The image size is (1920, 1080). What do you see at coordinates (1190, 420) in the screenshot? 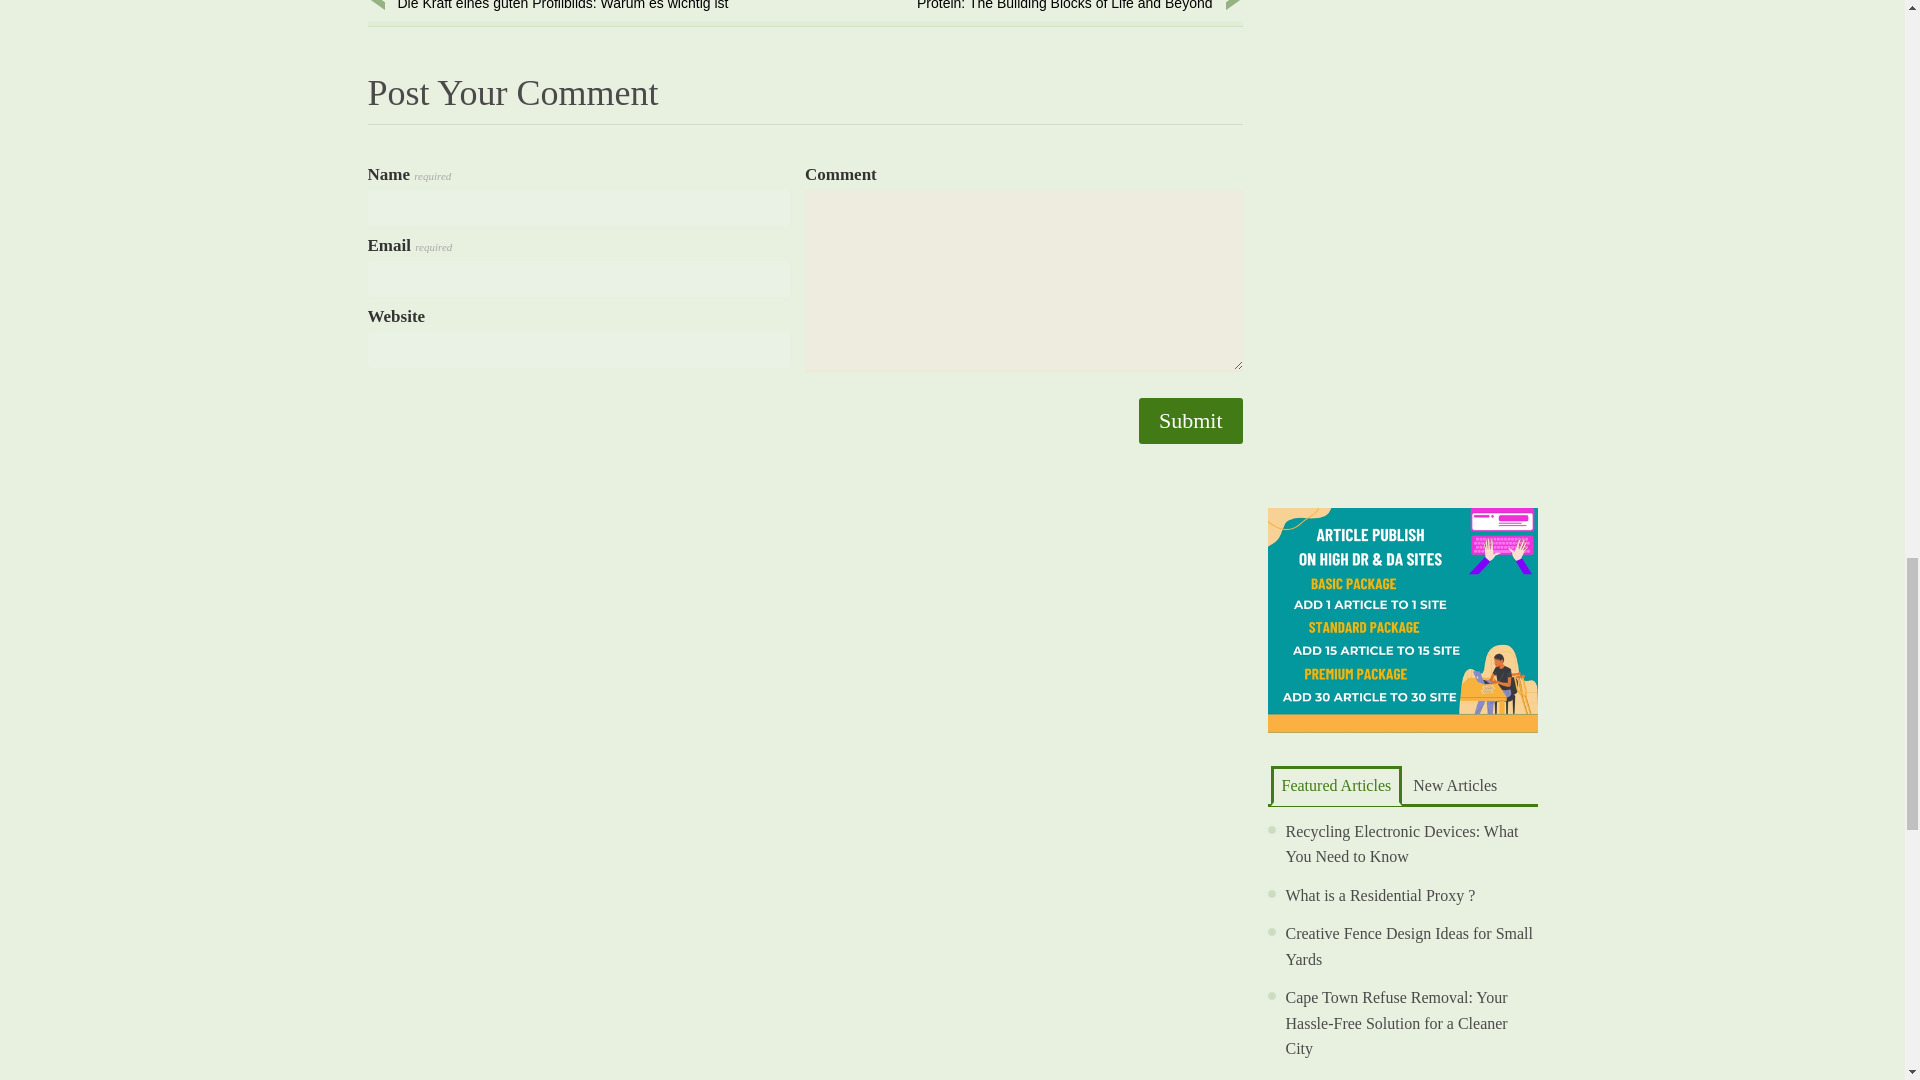
I see `Submit` at bounding box center [1190, 420].